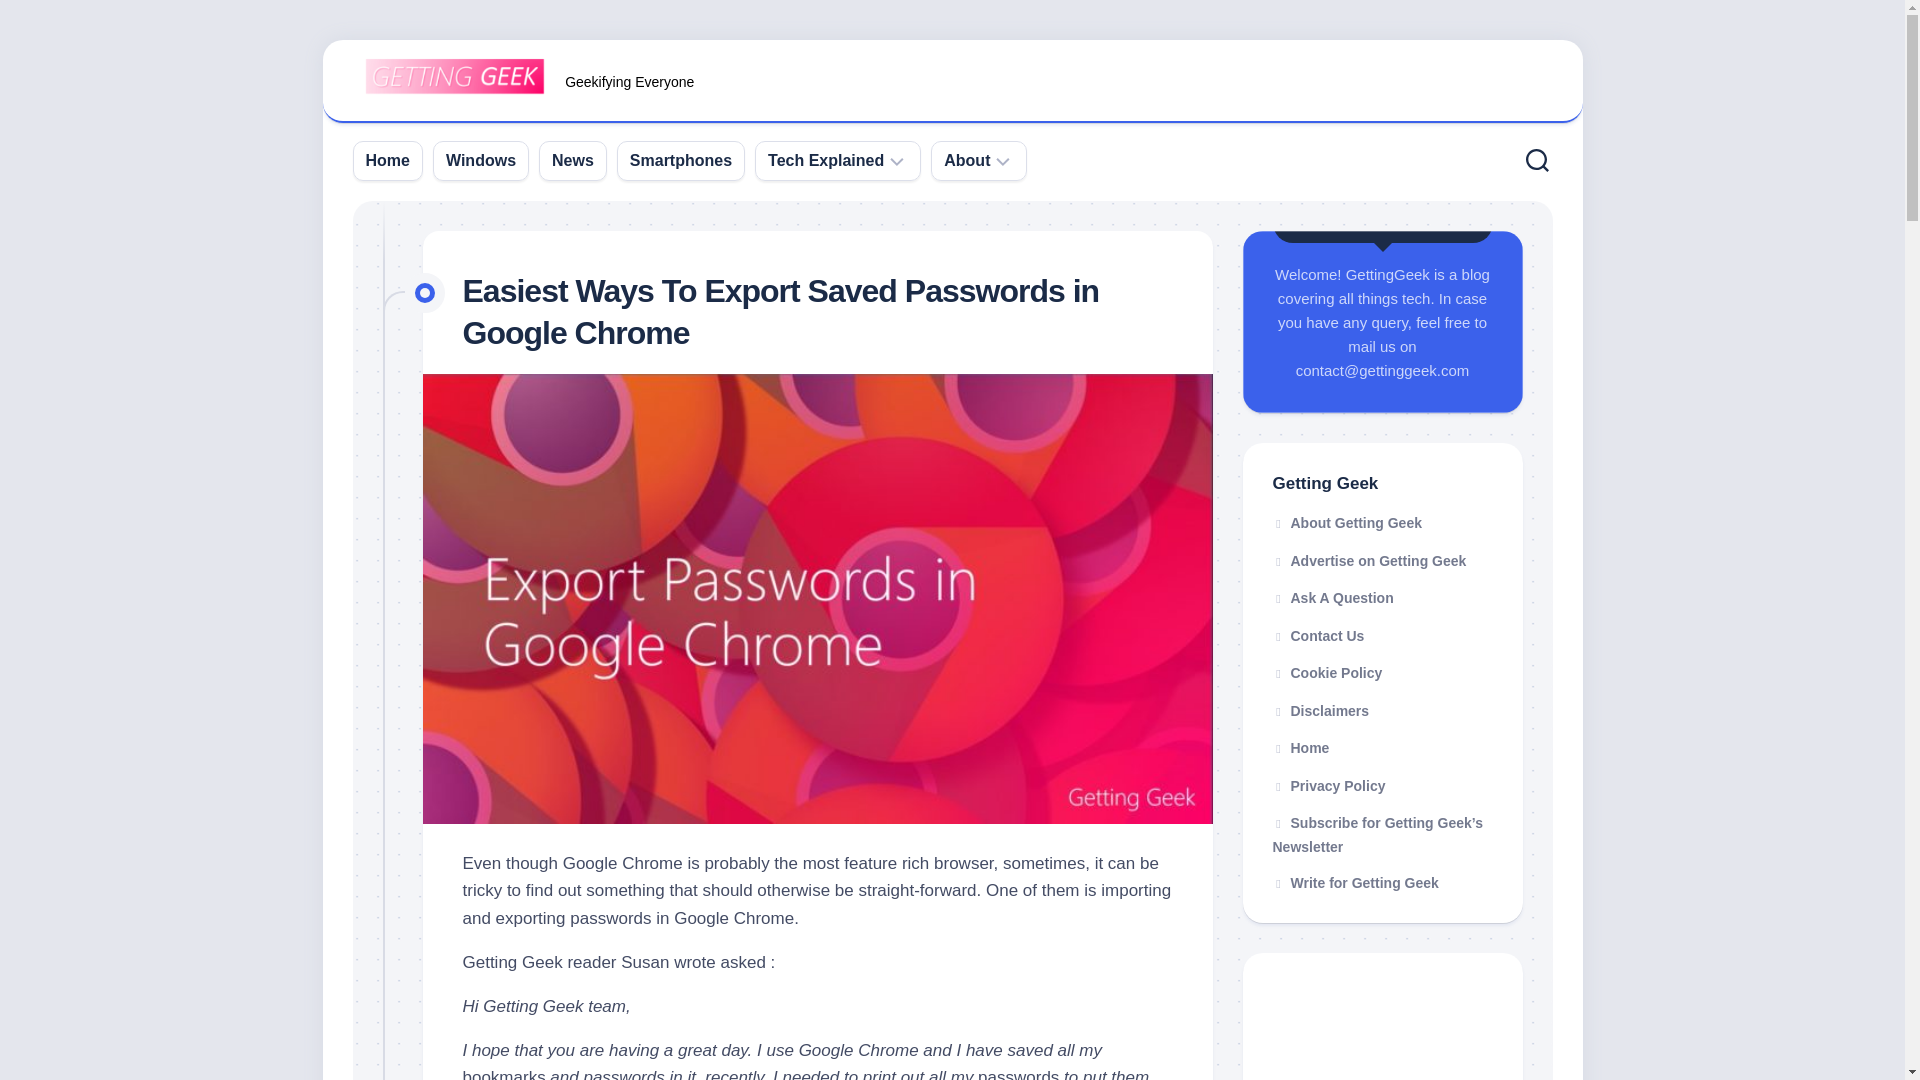  Describe the element at coordinates (480, 160) in the screenshot. I see `Windows` at that location.